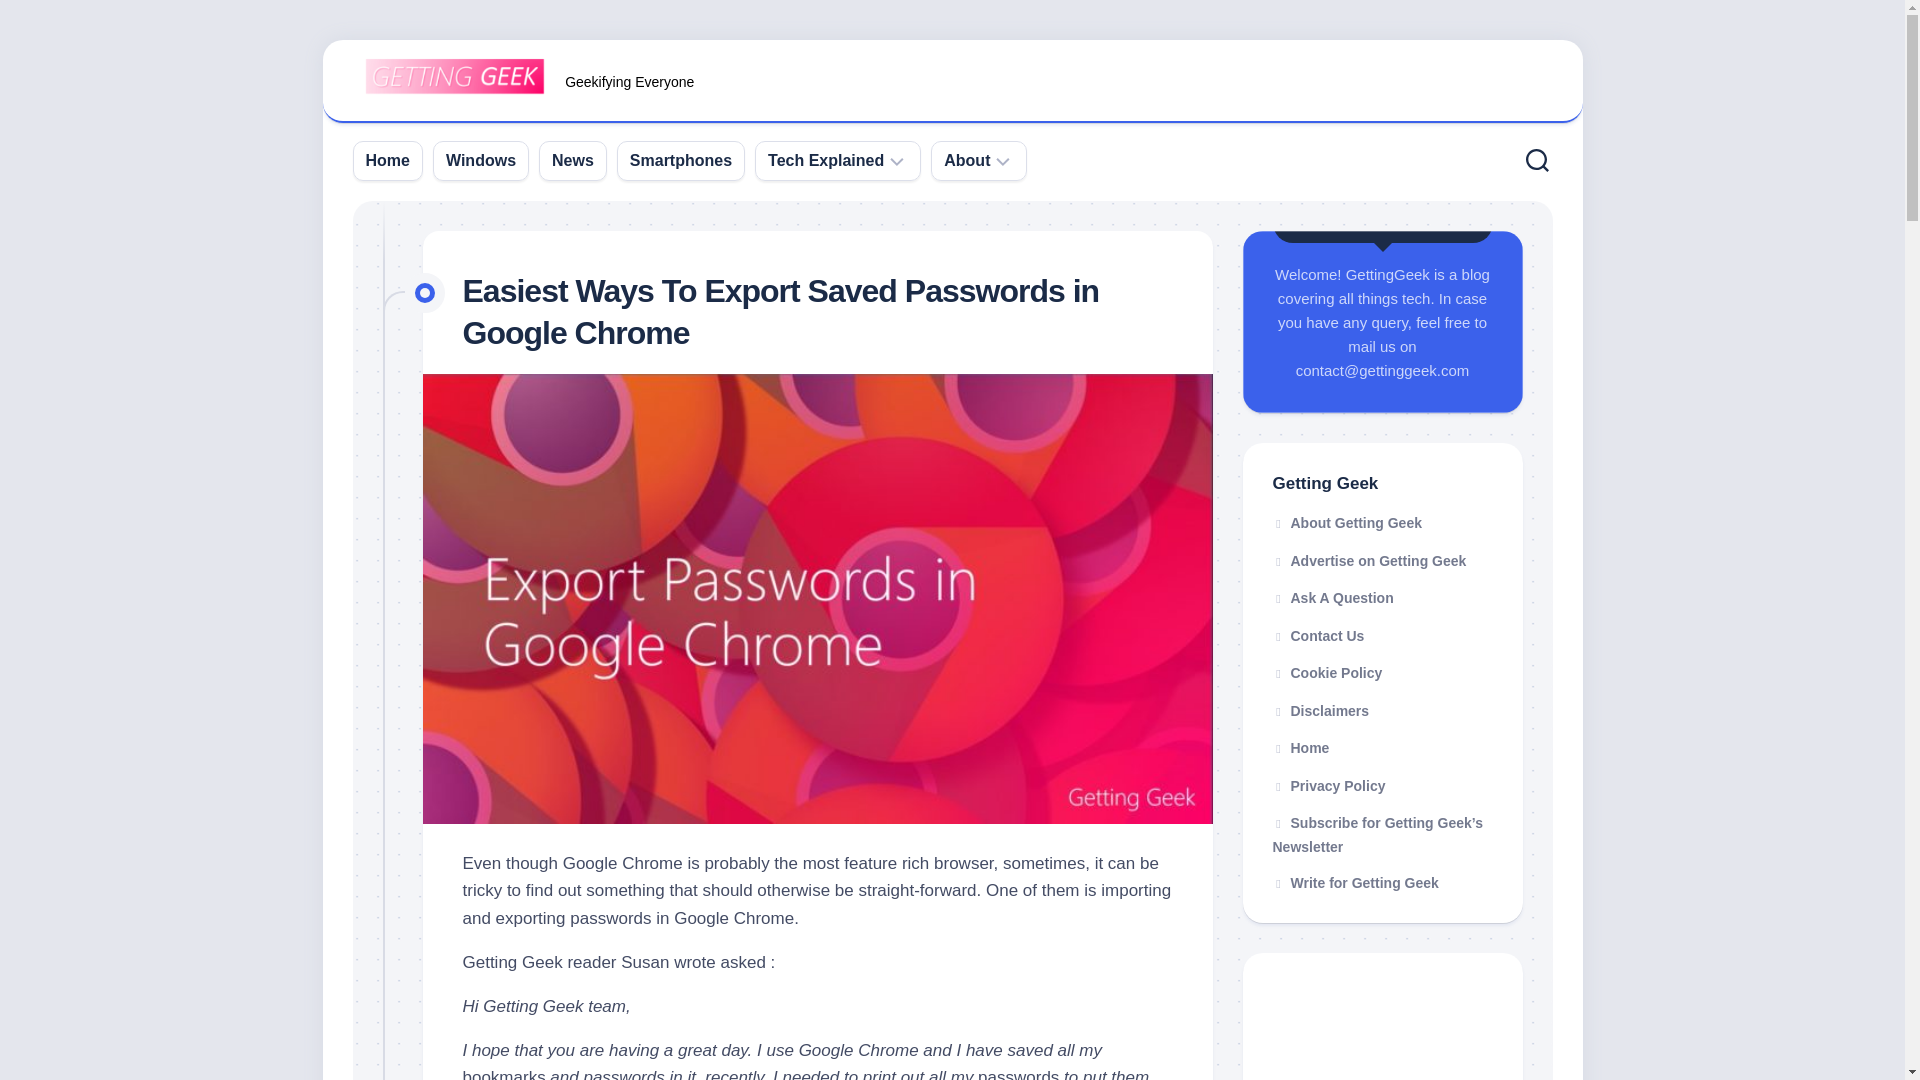  Describe the element at coordinates (480, 160) in the screenshot. I see `Windows` at that location.